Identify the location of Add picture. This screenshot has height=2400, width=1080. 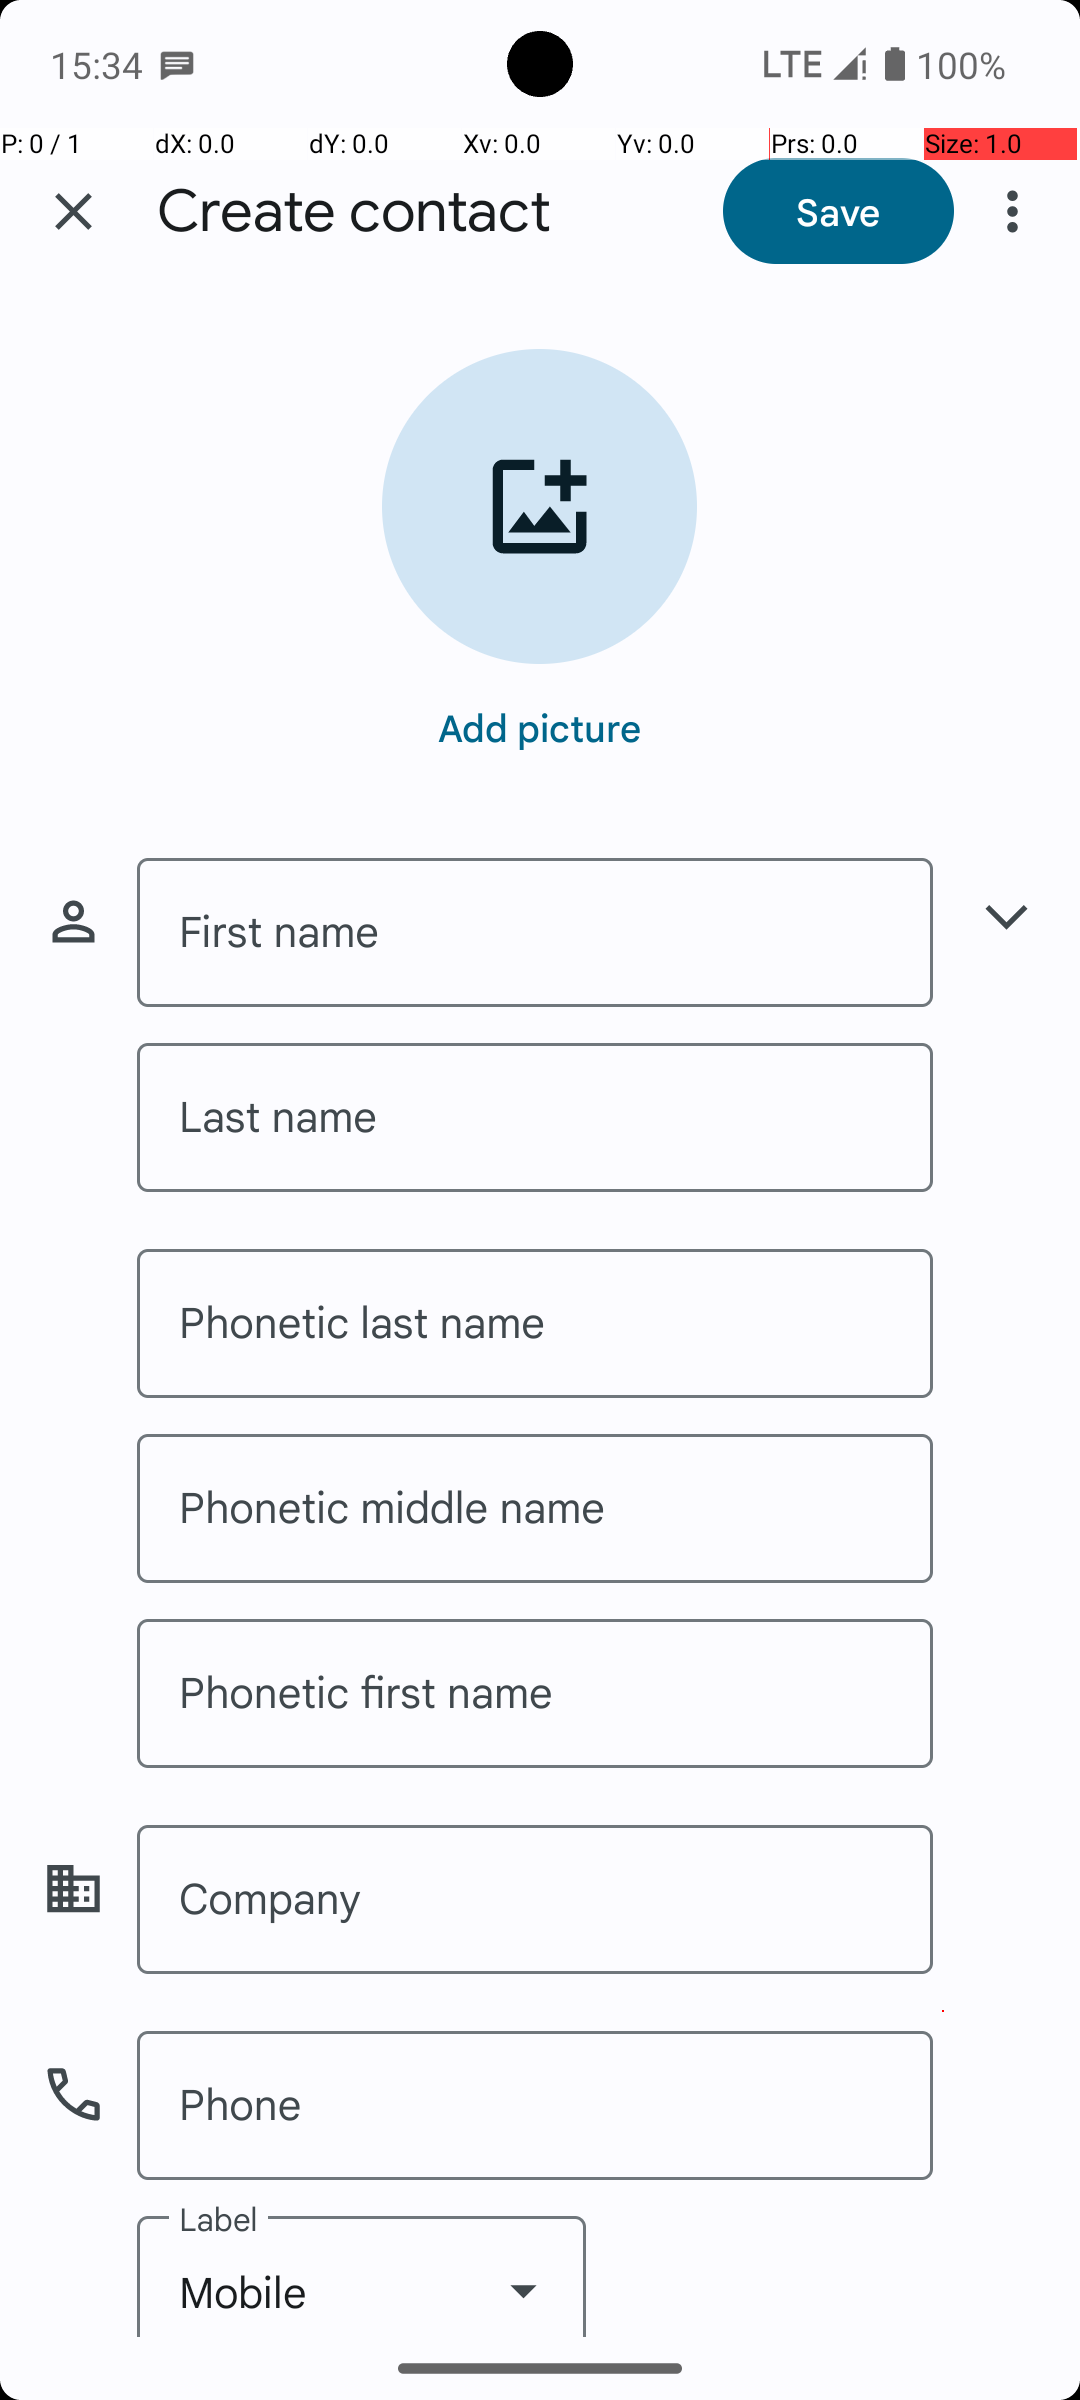
(540, 727).